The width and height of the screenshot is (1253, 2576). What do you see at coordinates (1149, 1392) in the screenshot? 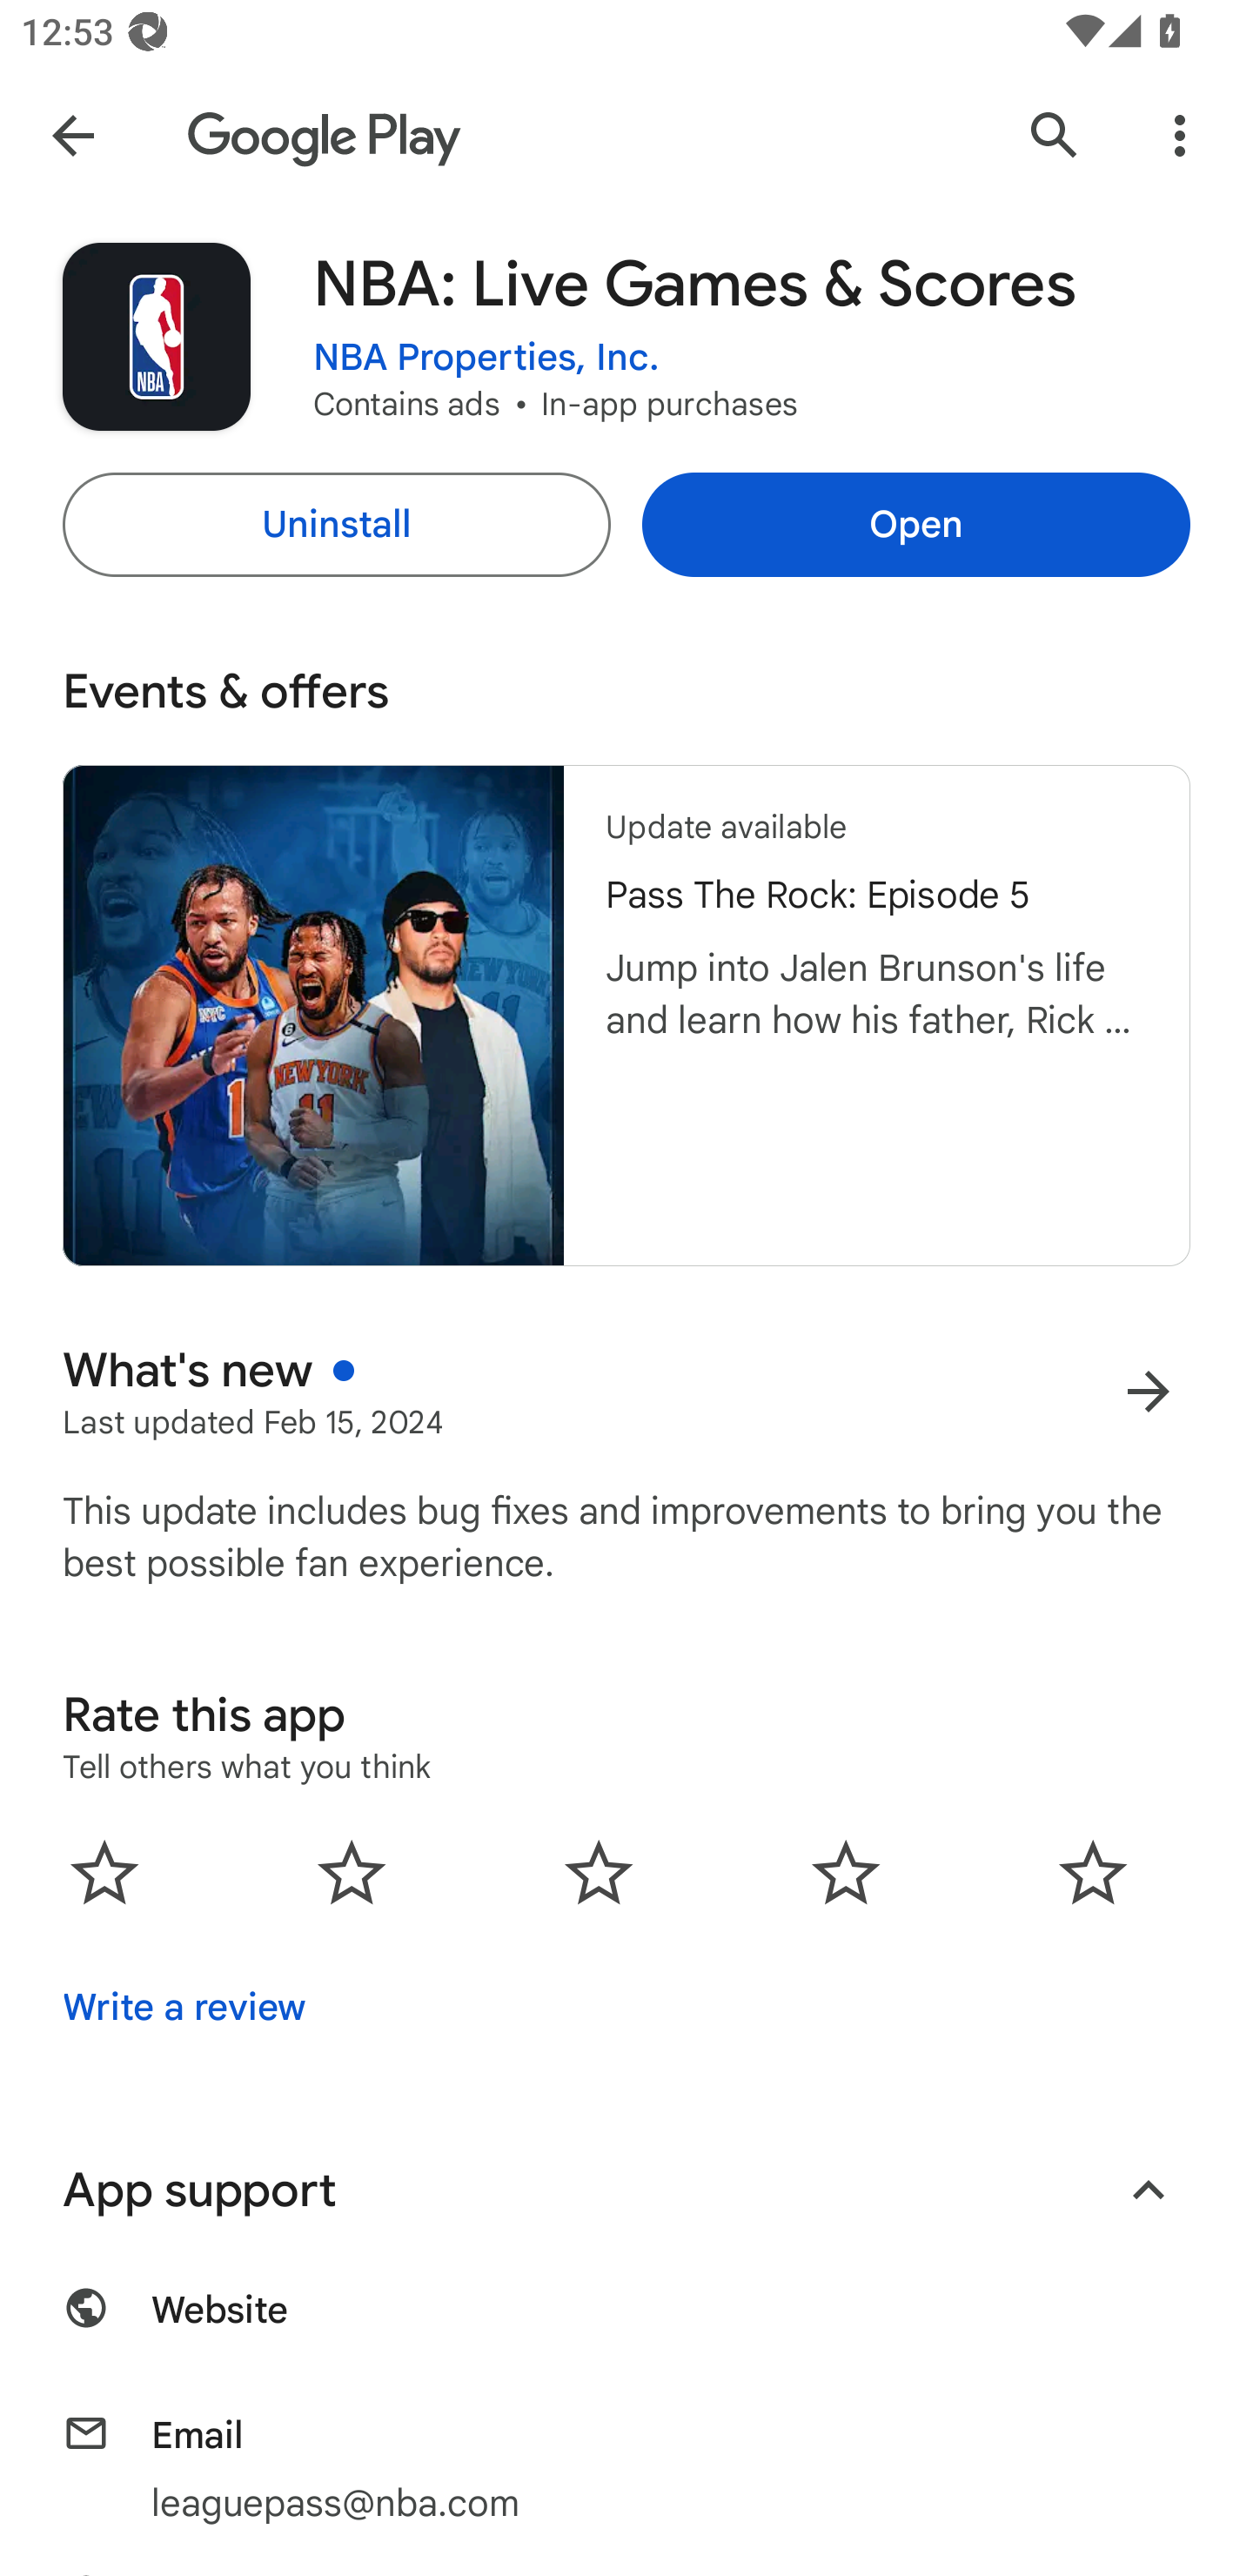
I see `More results for What's new` at bounding box center [1149, 1392].